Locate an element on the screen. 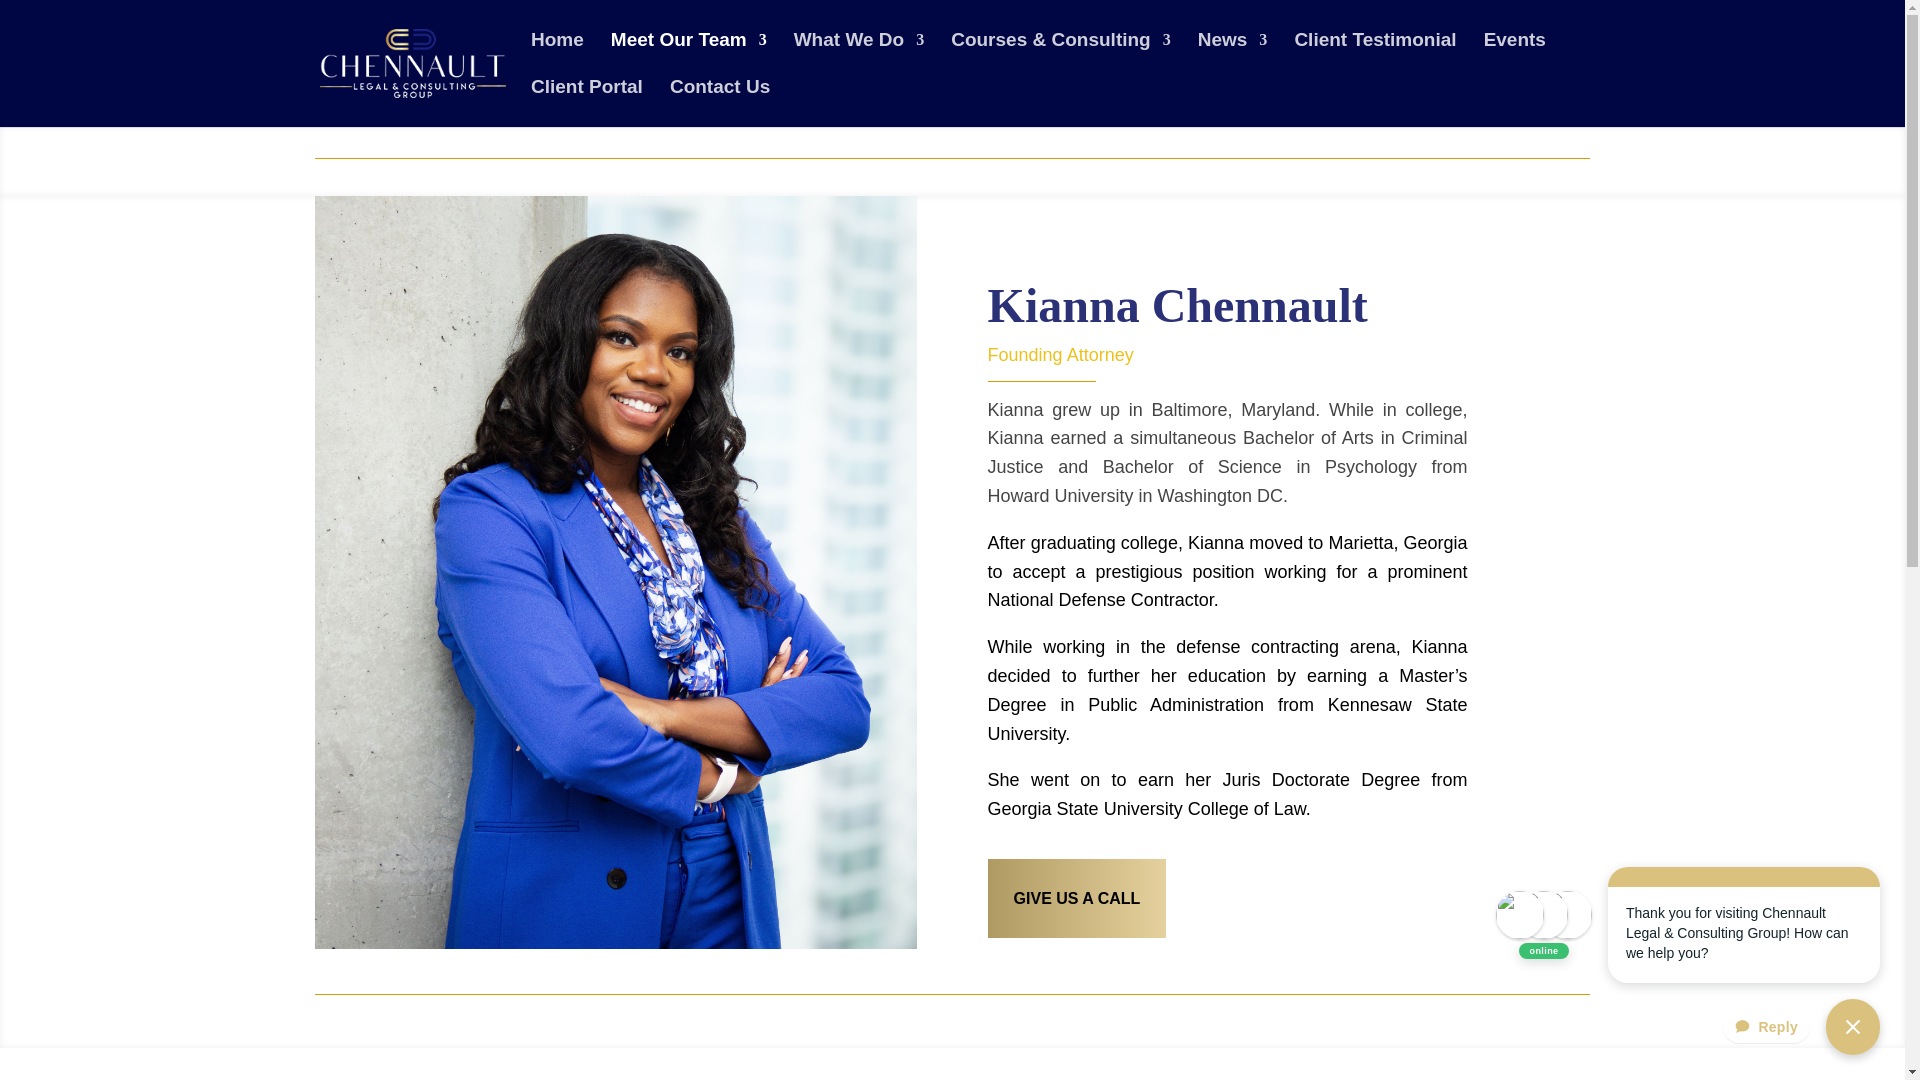  Events is located at coordinates (1514, 56).